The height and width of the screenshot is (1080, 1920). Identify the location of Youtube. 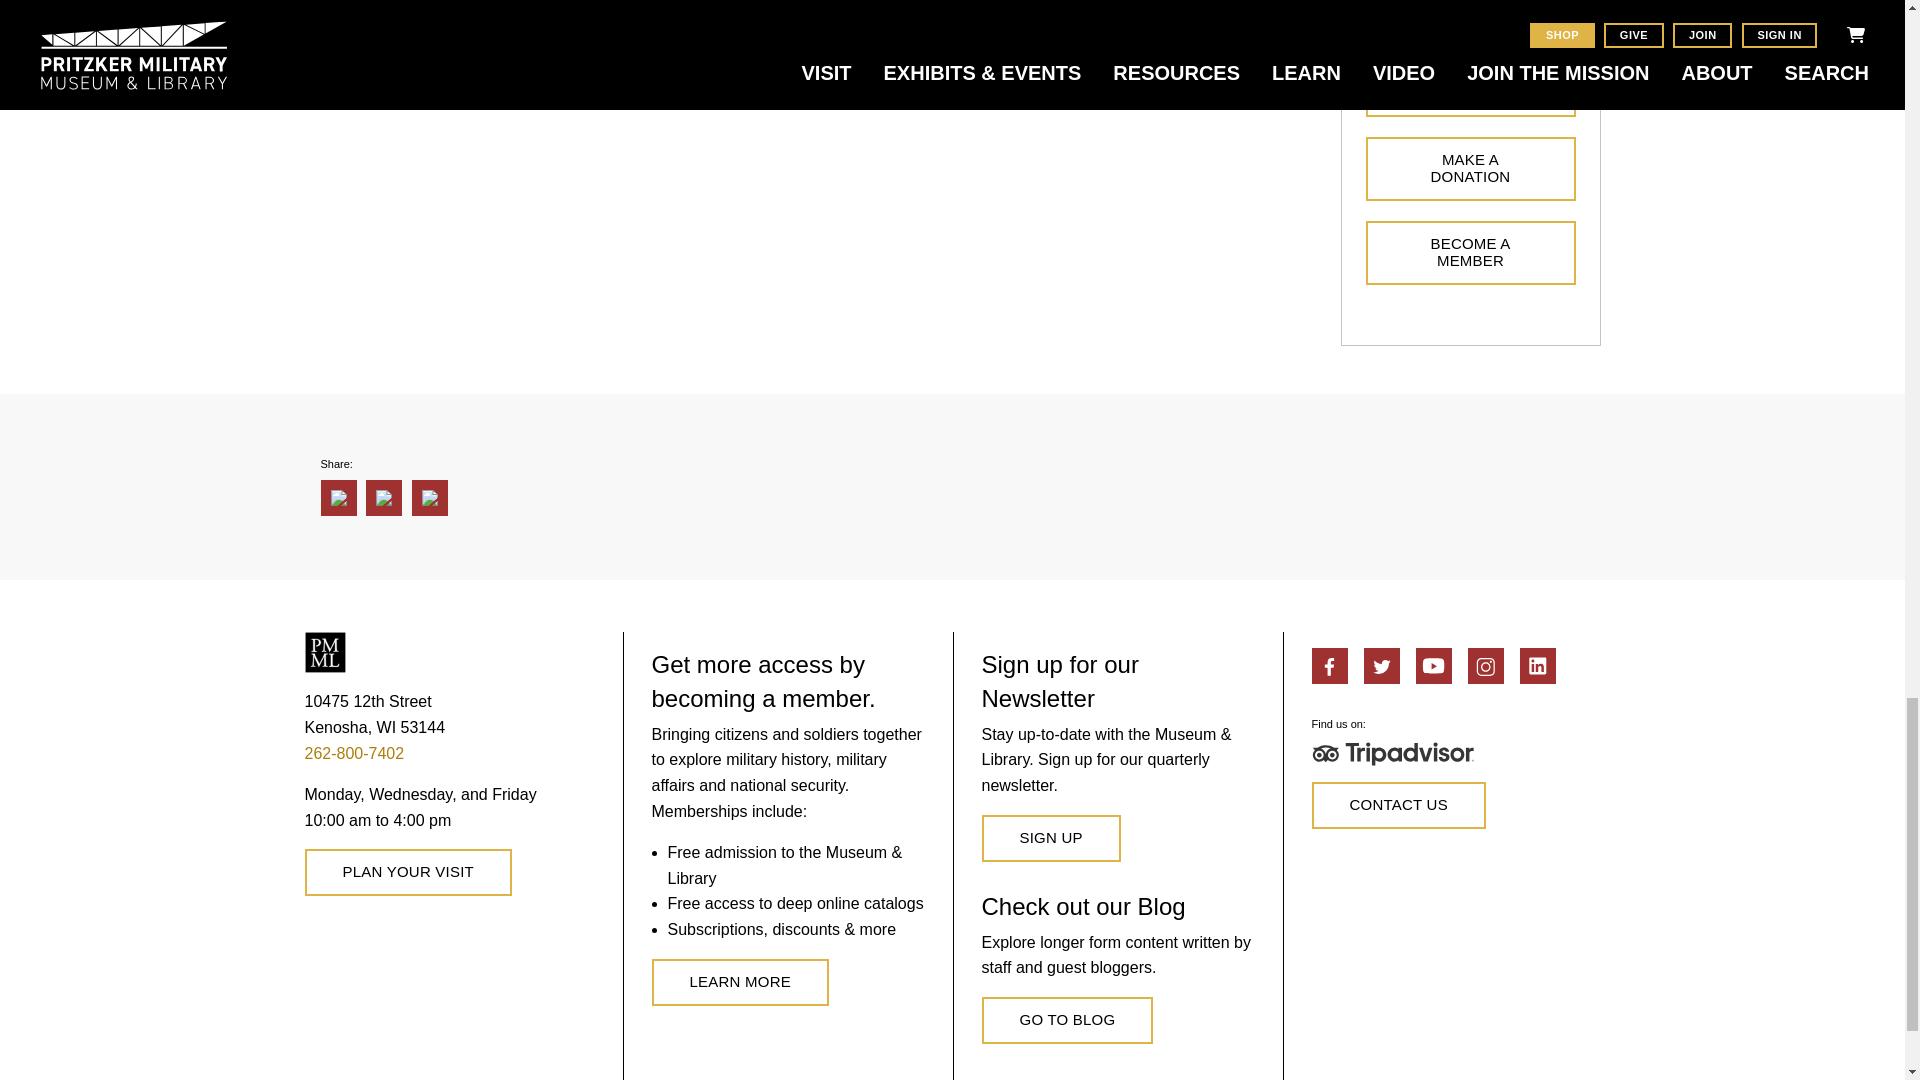
(1434, 666).